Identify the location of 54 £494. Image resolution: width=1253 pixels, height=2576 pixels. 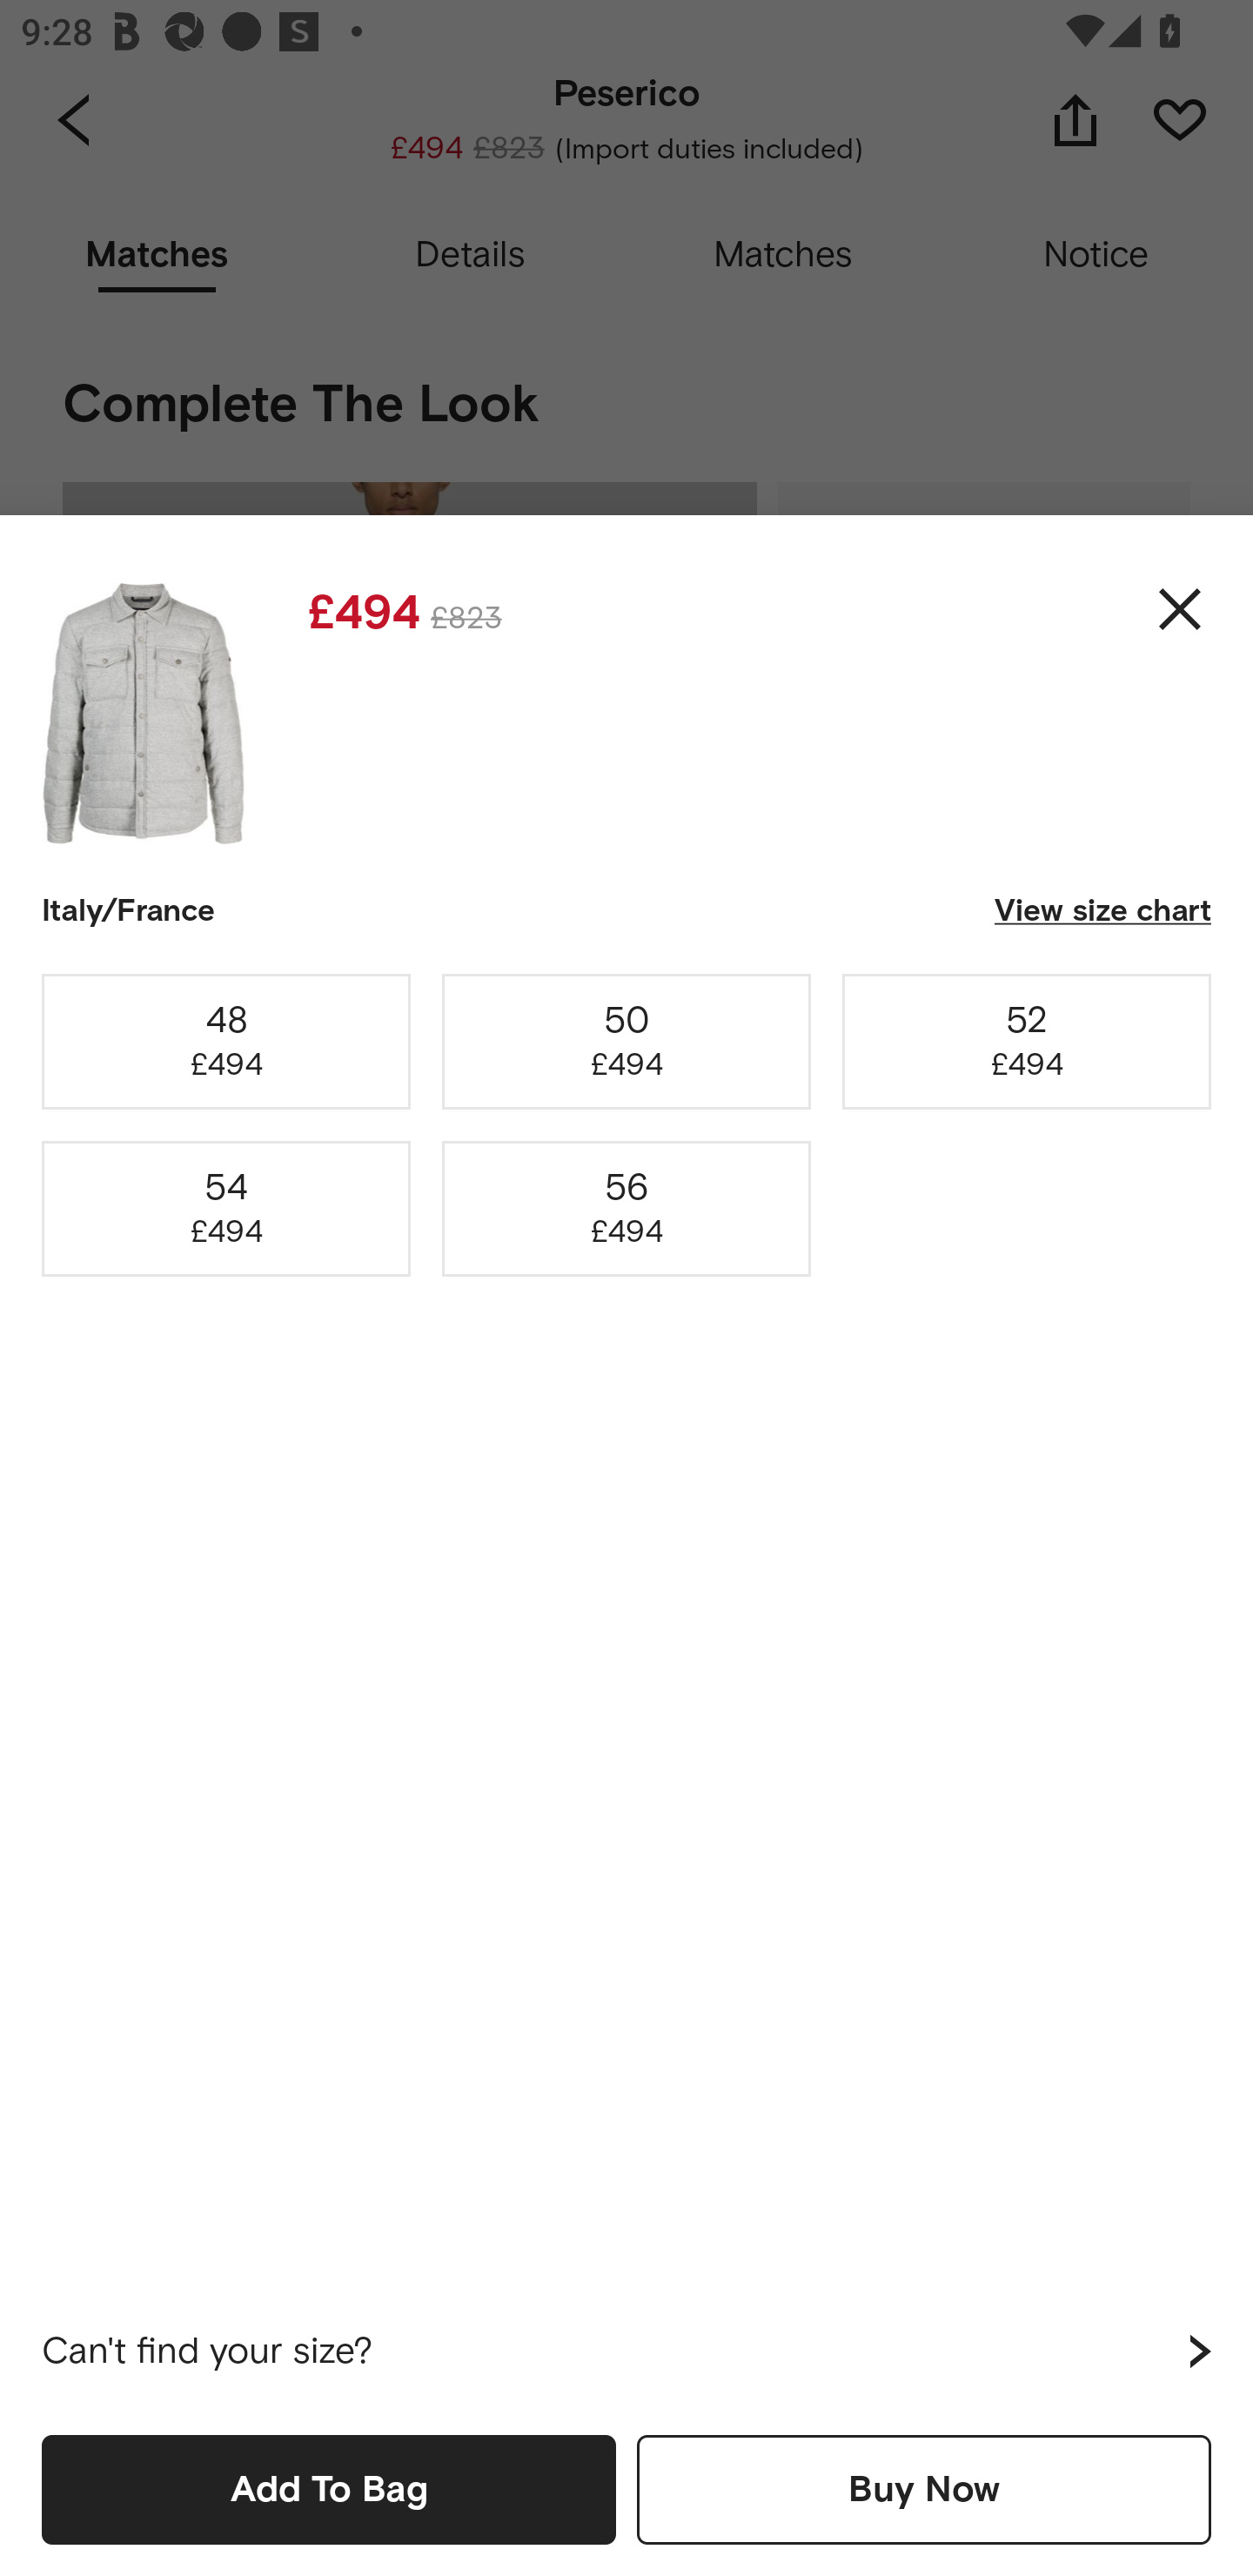
(226, 1210).